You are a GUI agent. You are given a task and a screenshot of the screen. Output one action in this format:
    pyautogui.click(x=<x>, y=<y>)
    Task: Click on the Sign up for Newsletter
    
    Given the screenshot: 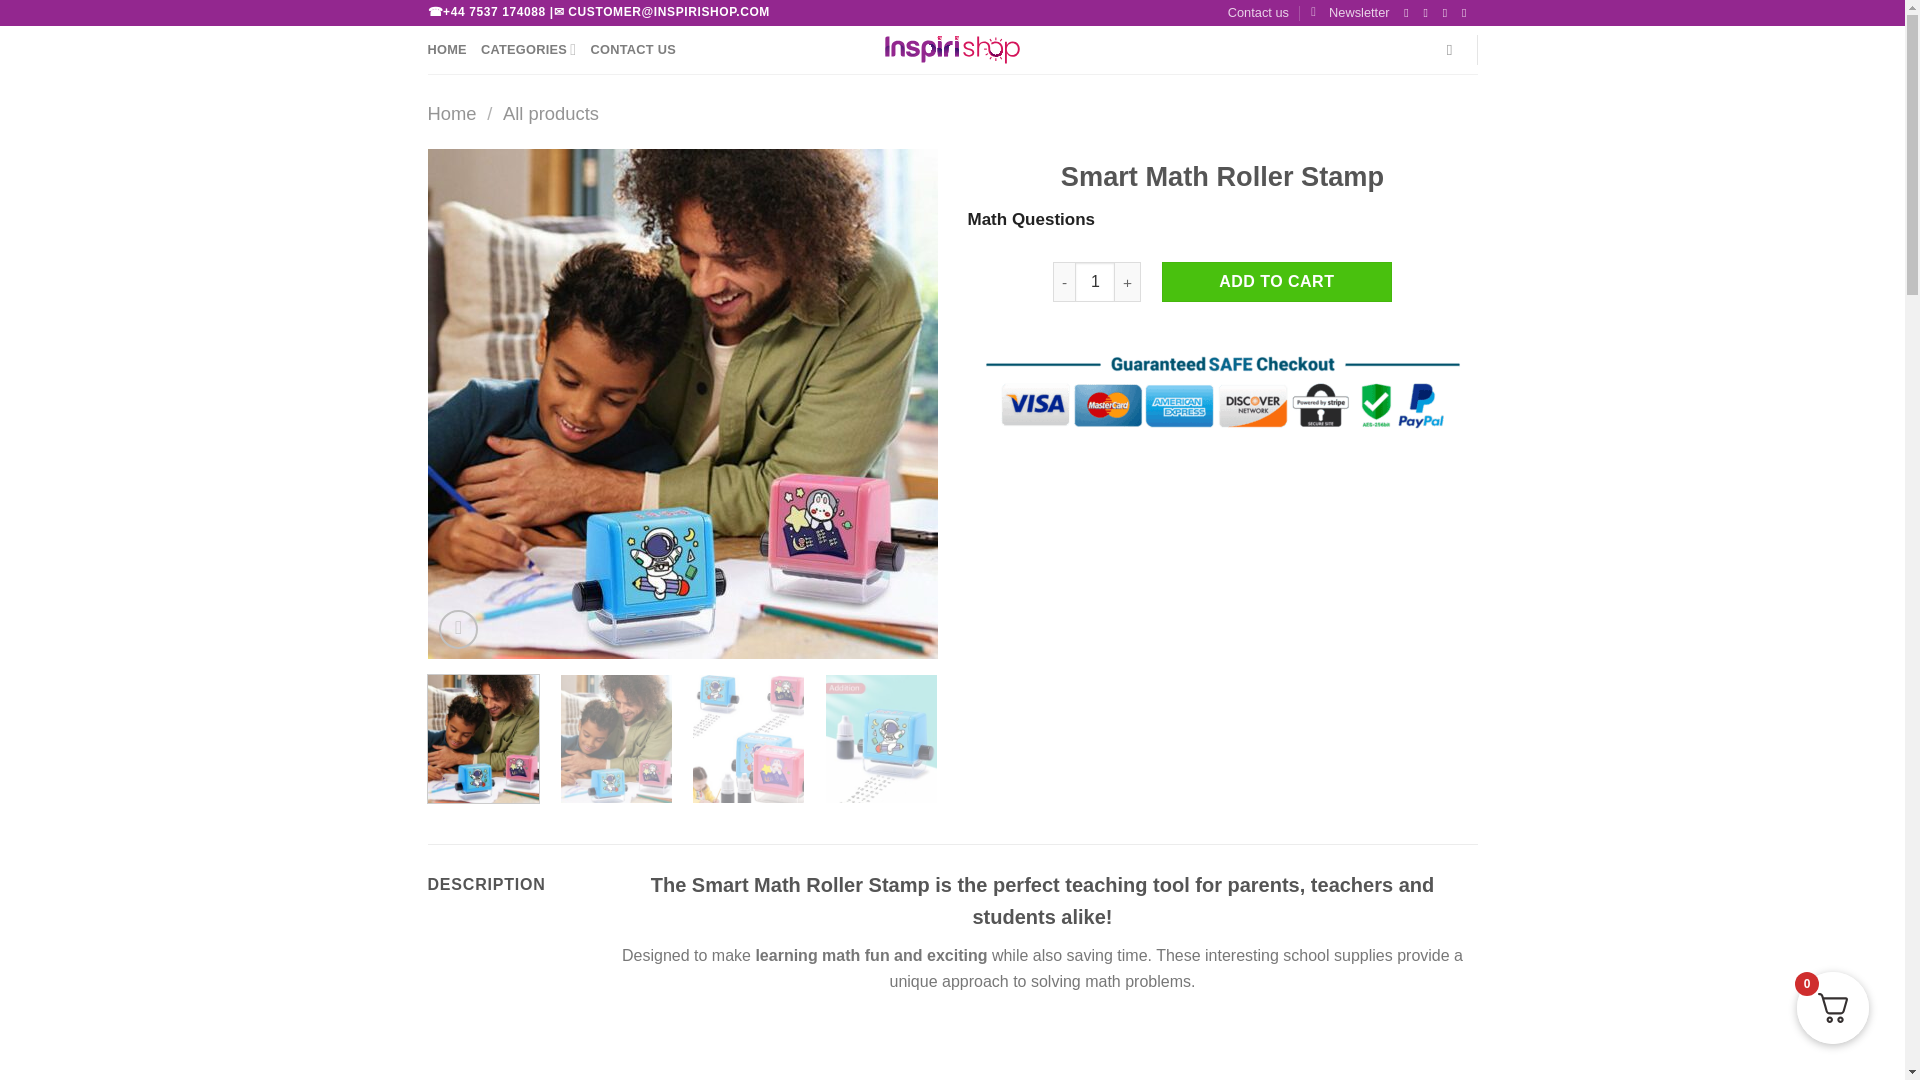 What is the action you would take?
    pyautogui.click(x=1350, y=12)
    